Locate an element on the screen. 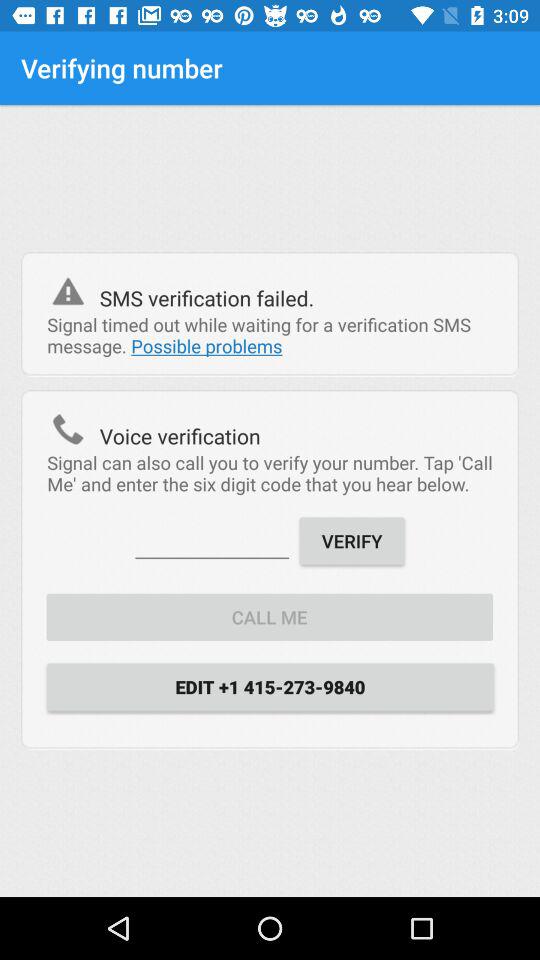 This screenshot has width=540, height=960. scroll until signal timed out icon is located at coordinates (270, 335).